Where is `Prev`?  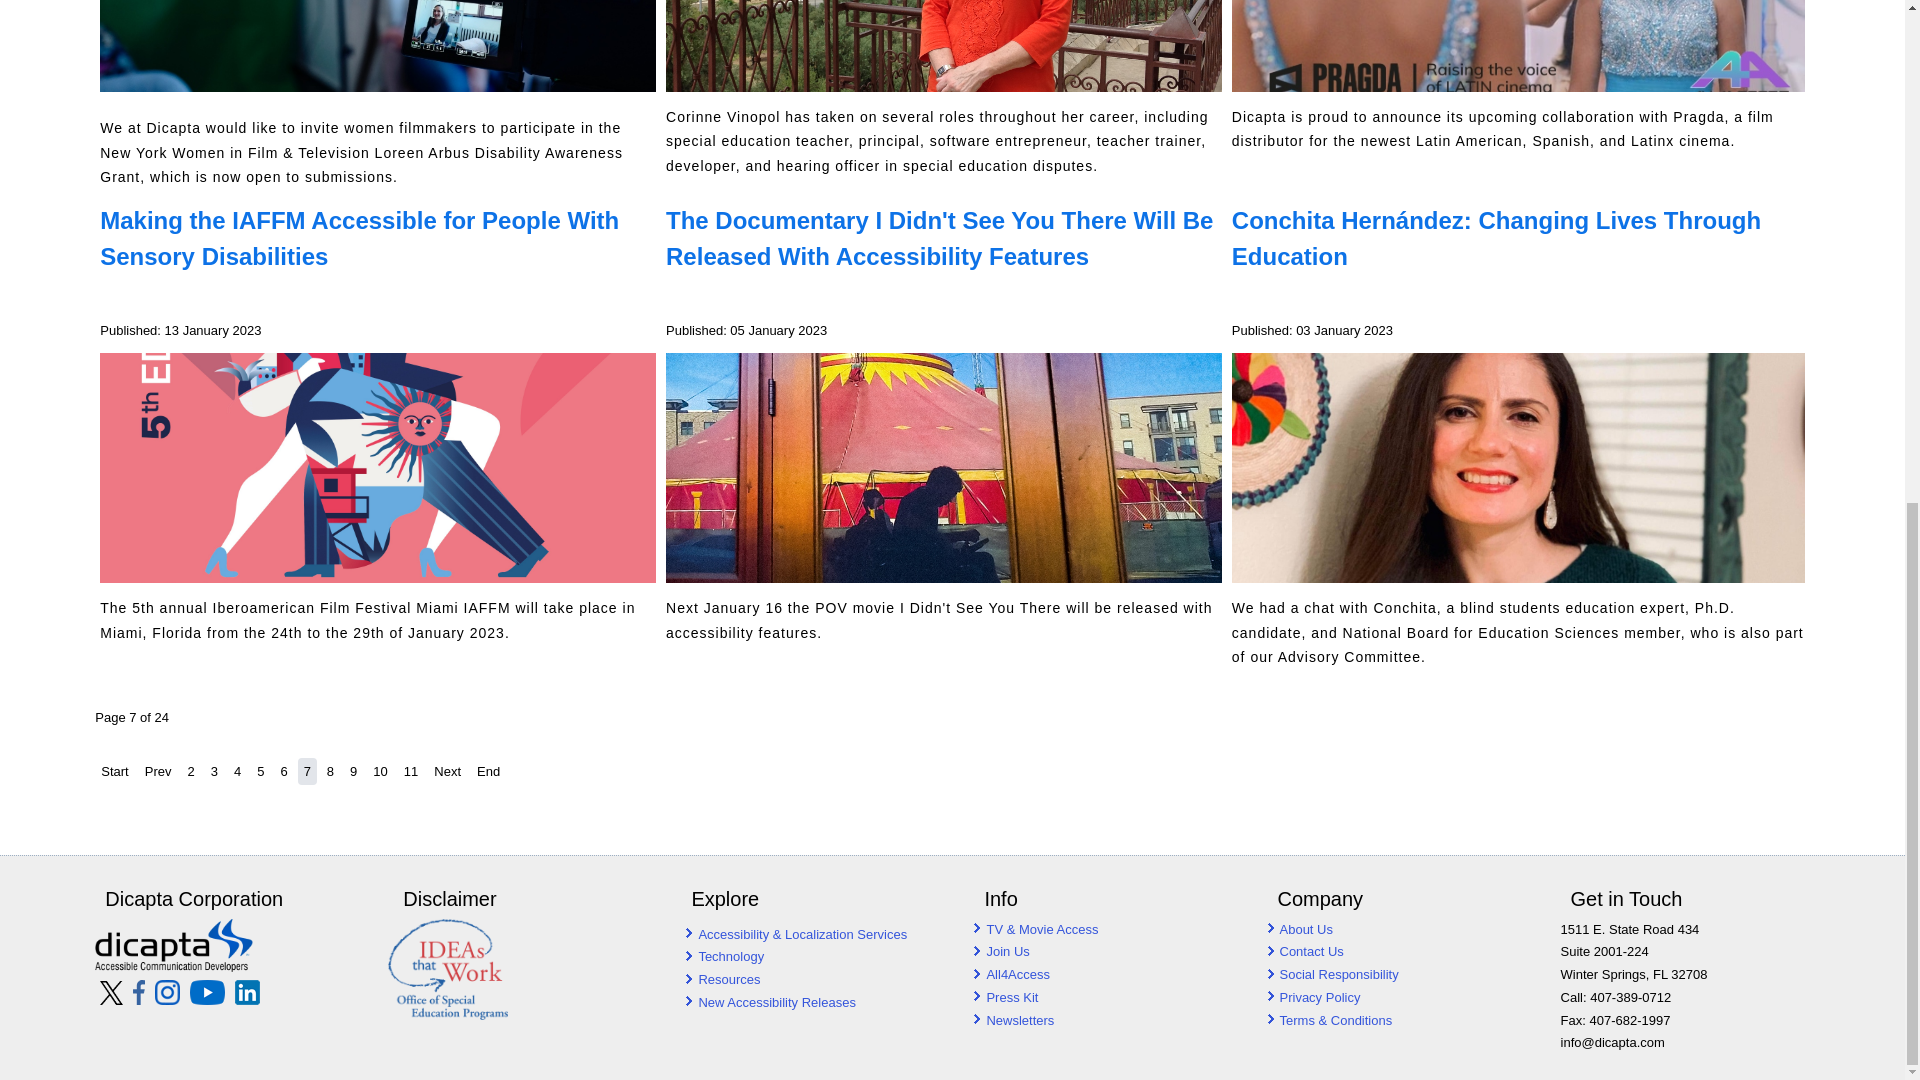
Prev is located at coordinates (158, 770).